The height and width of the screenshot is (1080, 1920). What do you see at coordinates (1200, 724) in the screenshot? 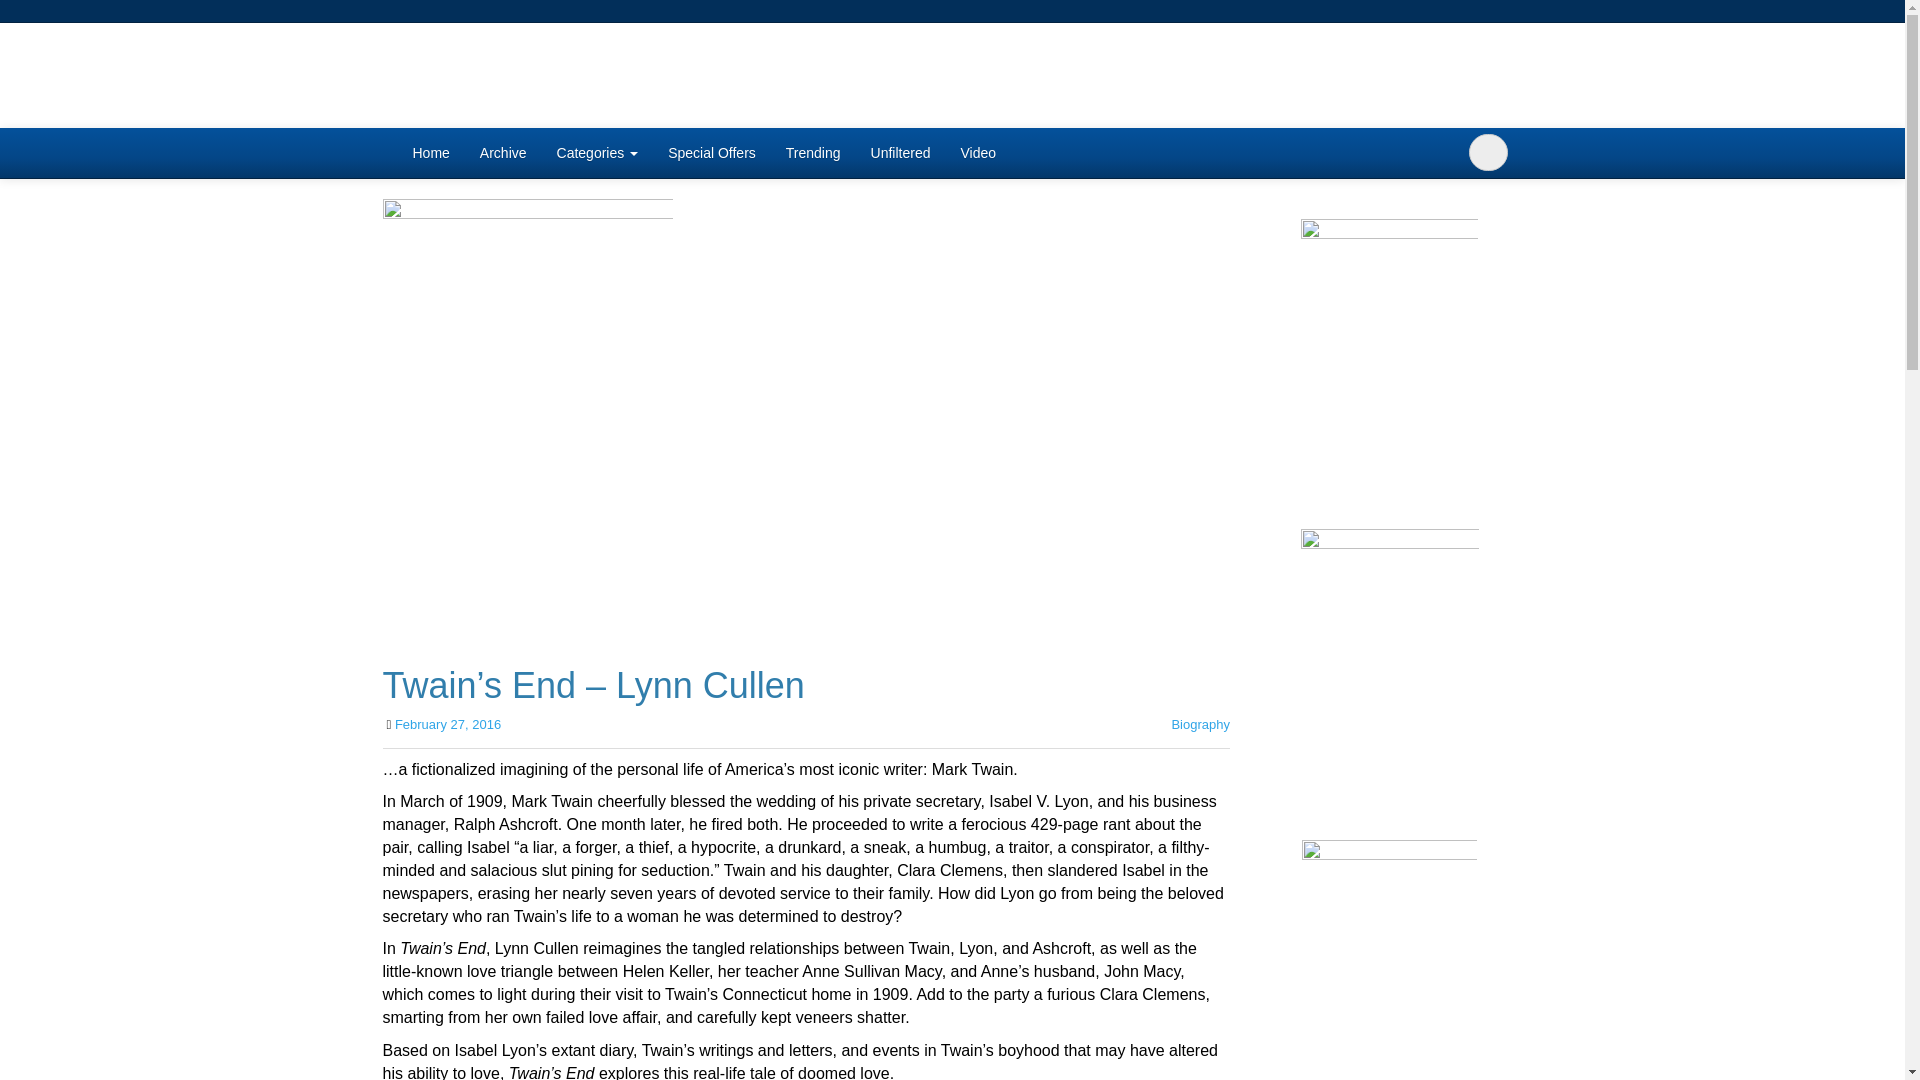
I see `Biography` at bounding box center [1200, 724].